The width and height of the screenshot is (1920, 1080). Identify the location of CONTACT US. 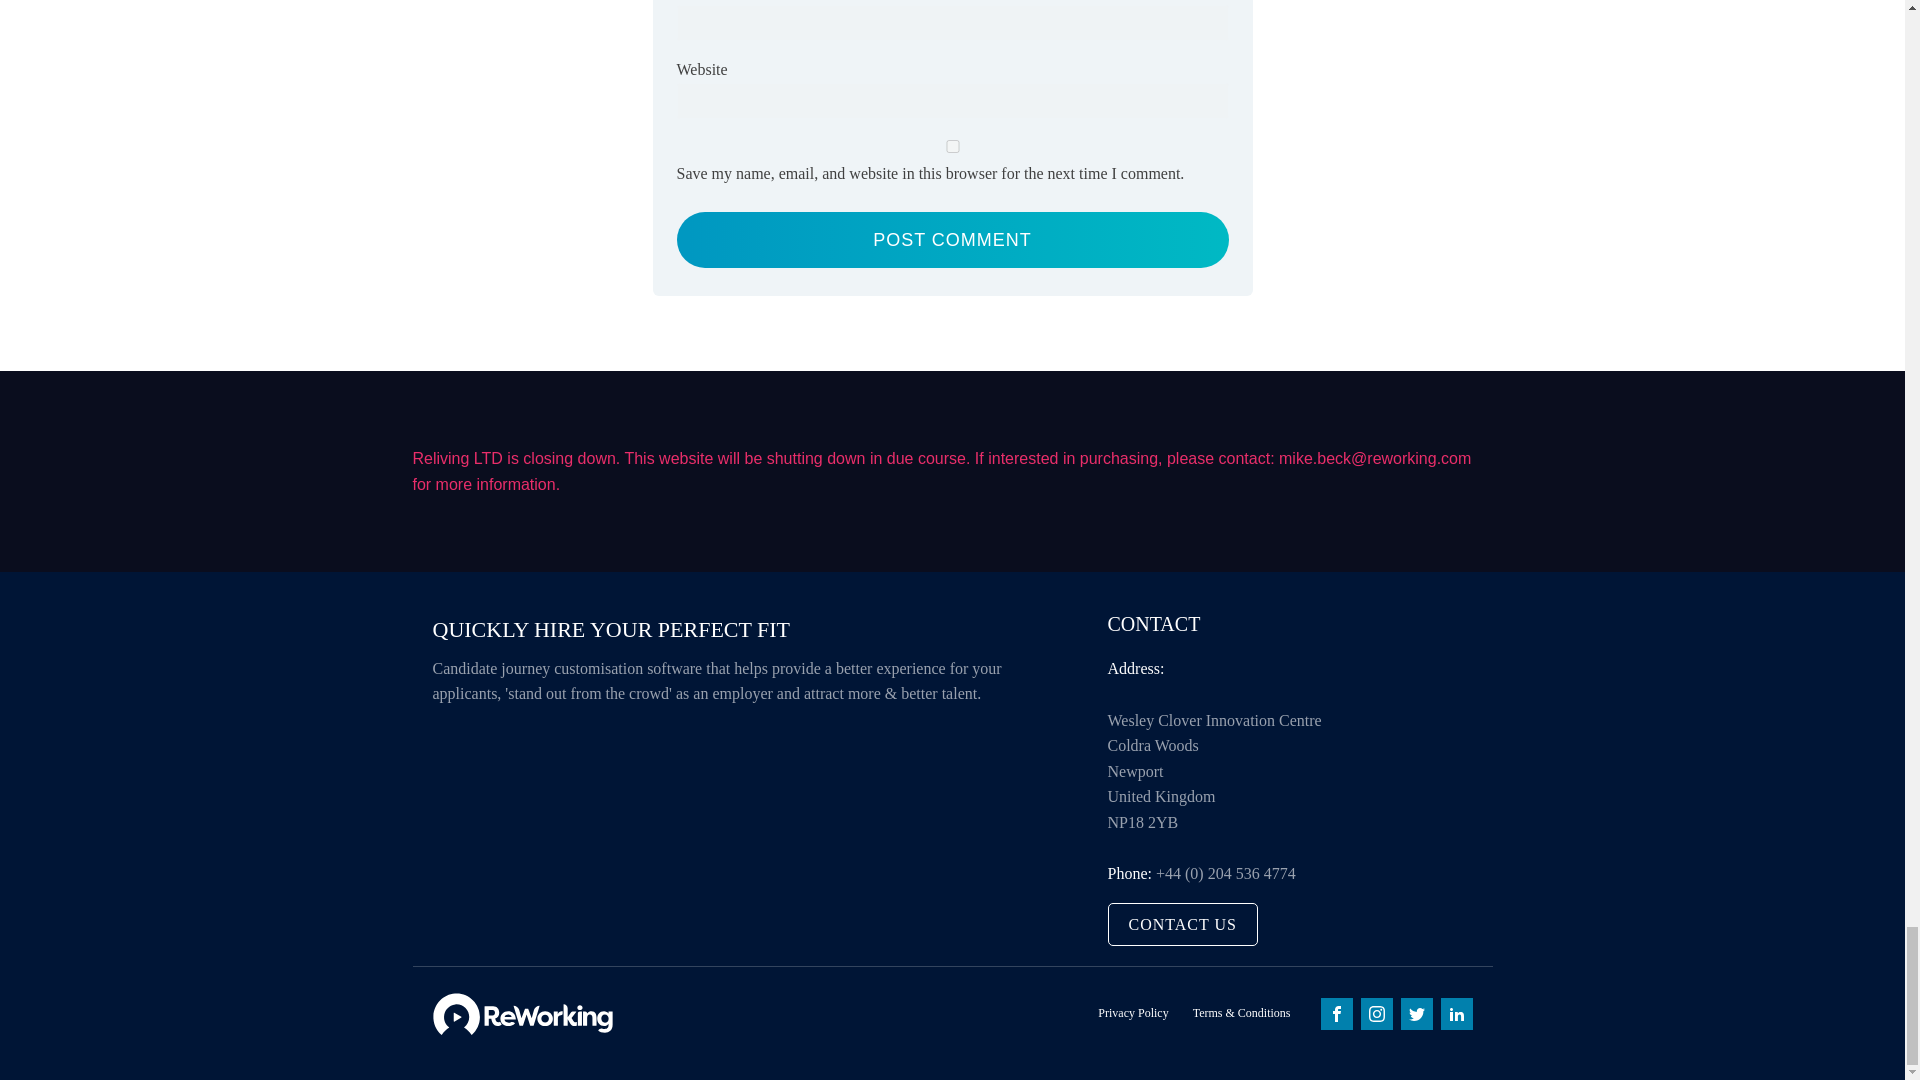
(1182, 924).